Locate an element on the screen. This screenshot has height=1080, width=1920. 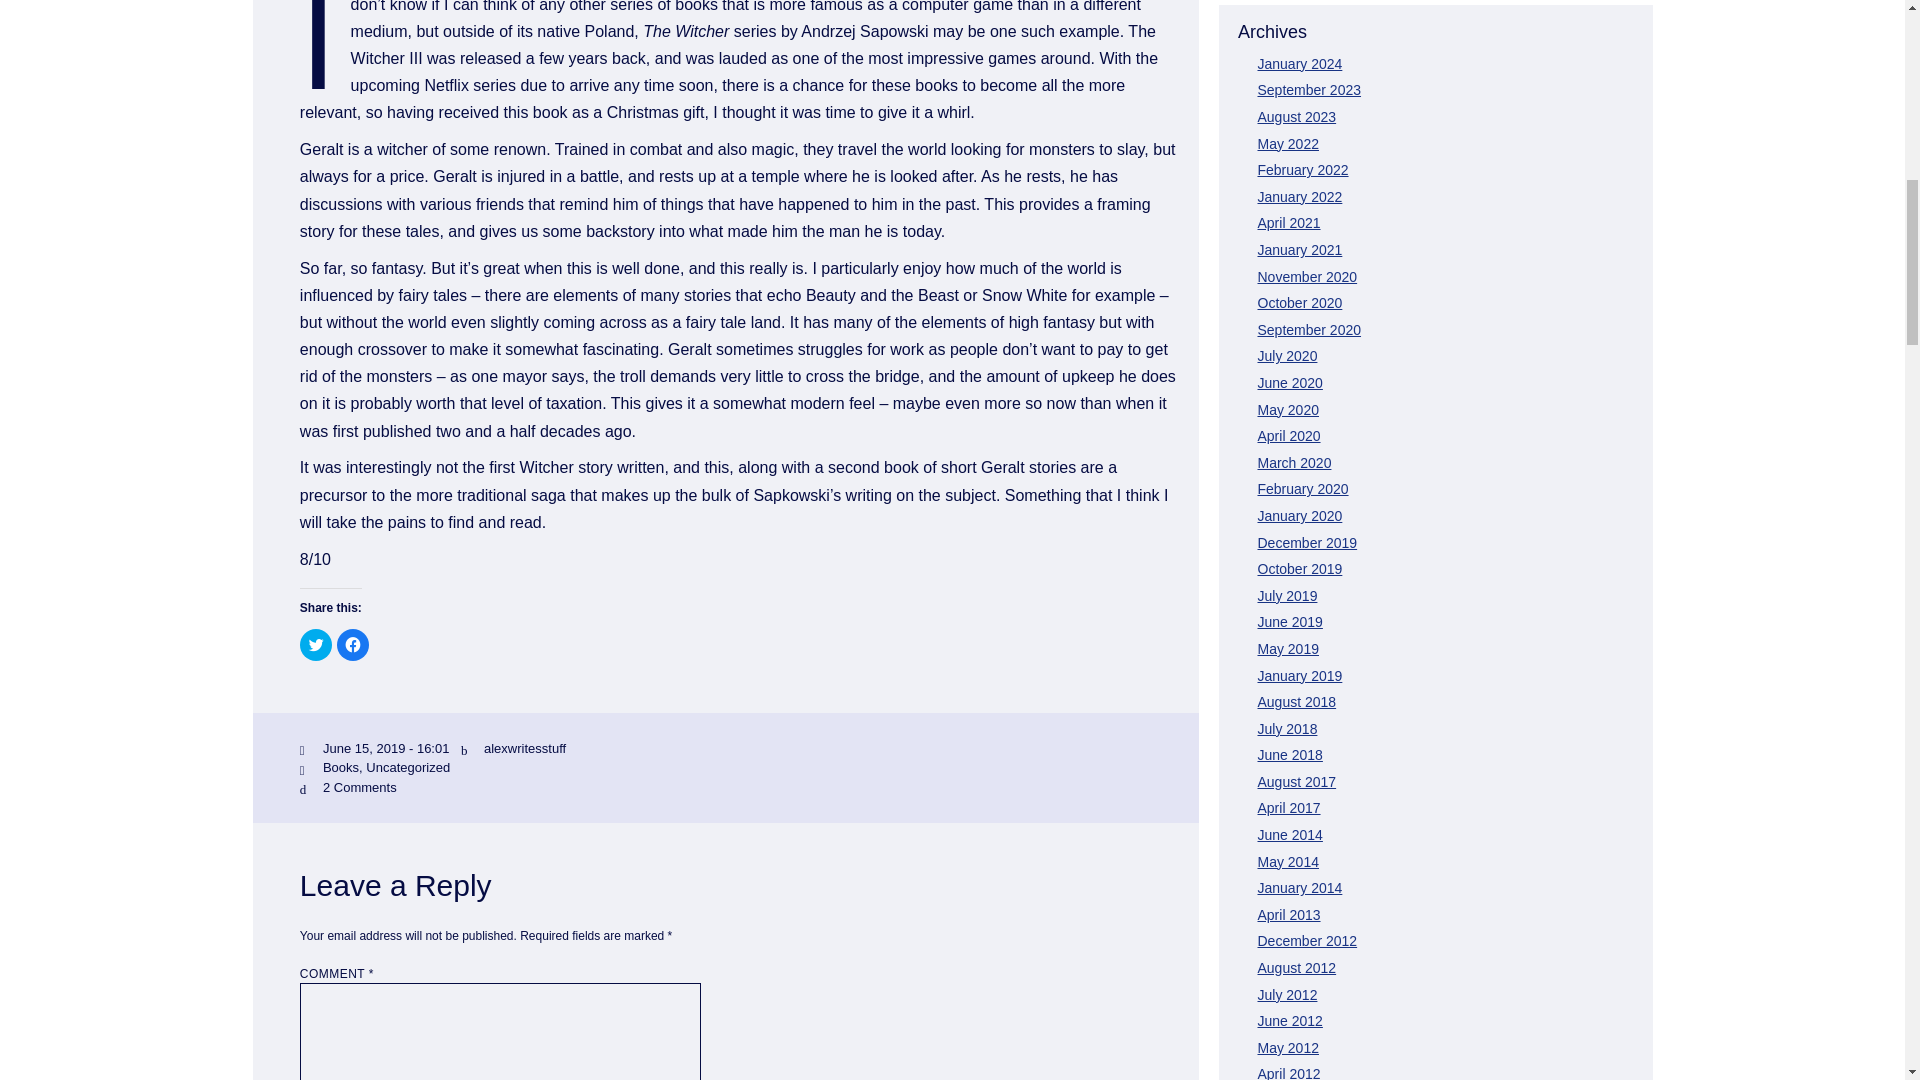
Click to share on Facebook is located at coordinates (352, 644).